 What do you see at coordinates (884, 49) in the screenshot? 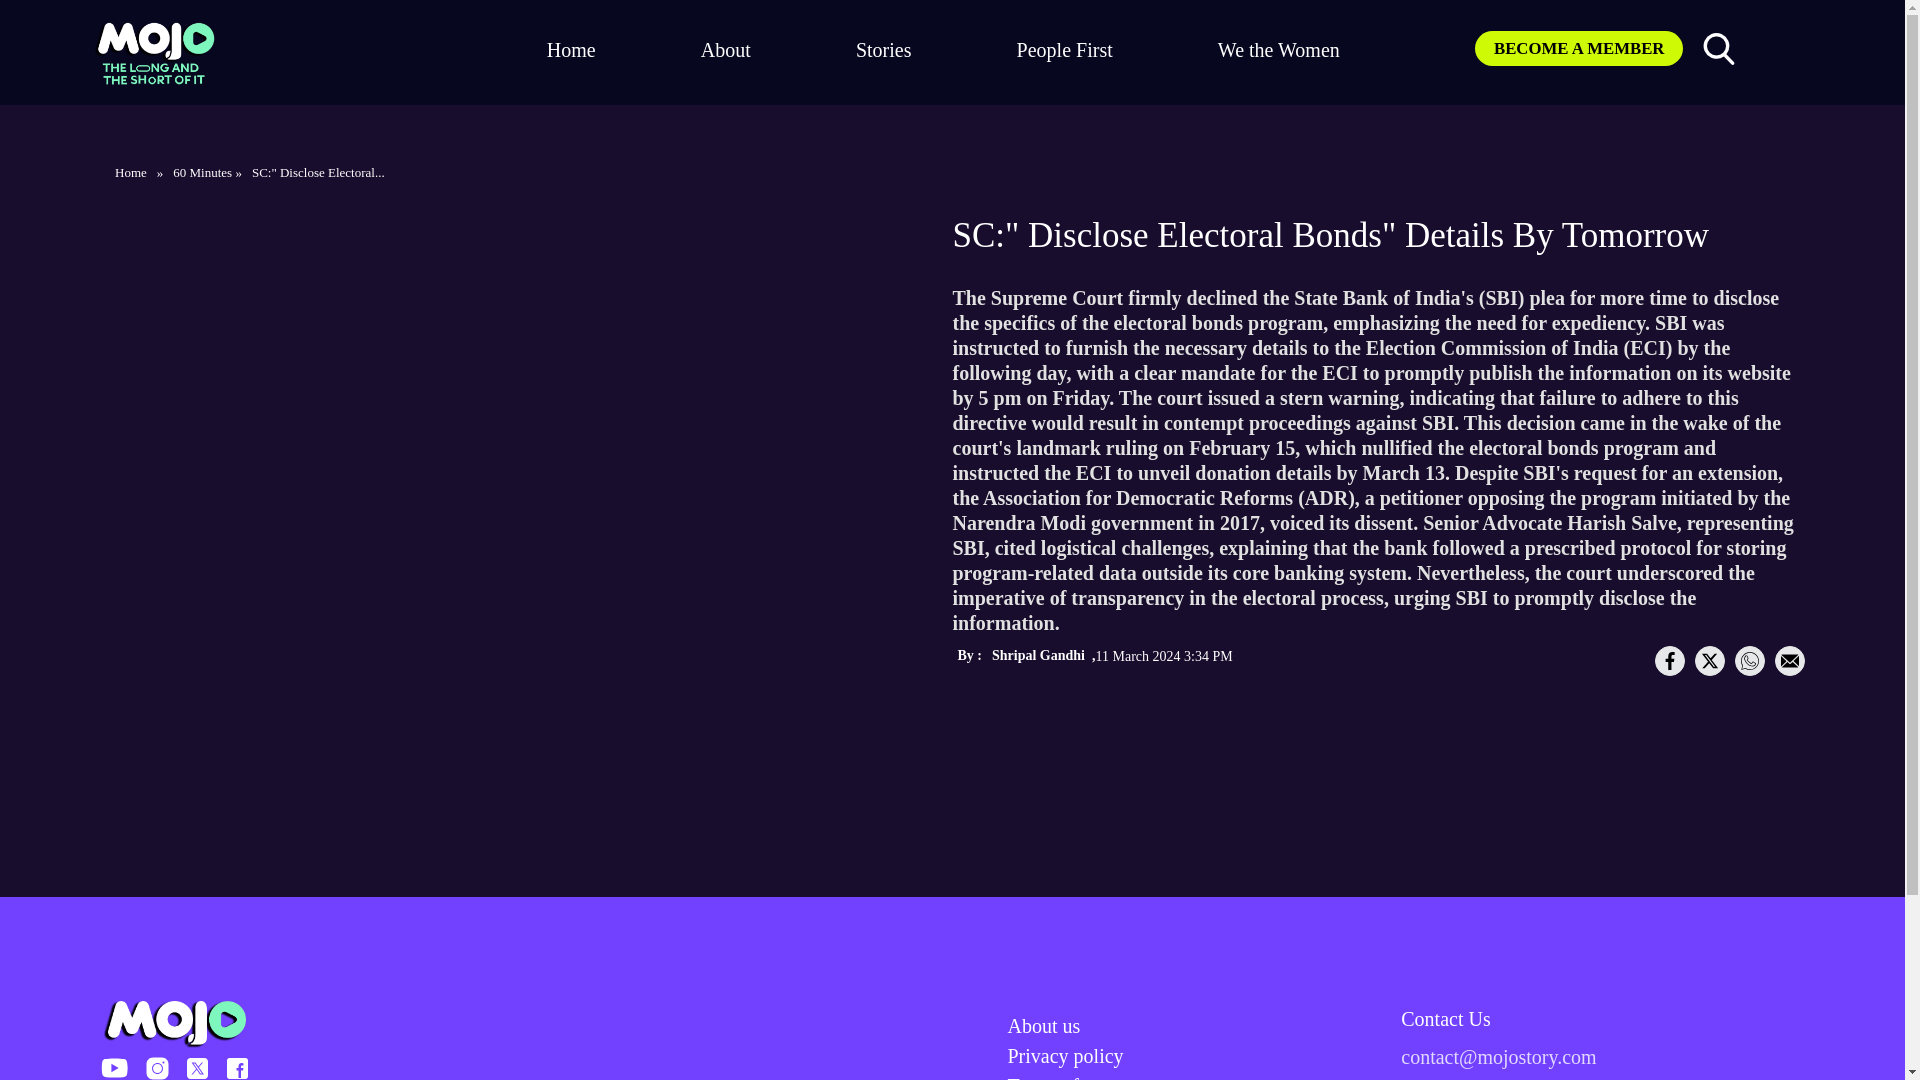
I see `Stories` at bounding box center [884, 49].